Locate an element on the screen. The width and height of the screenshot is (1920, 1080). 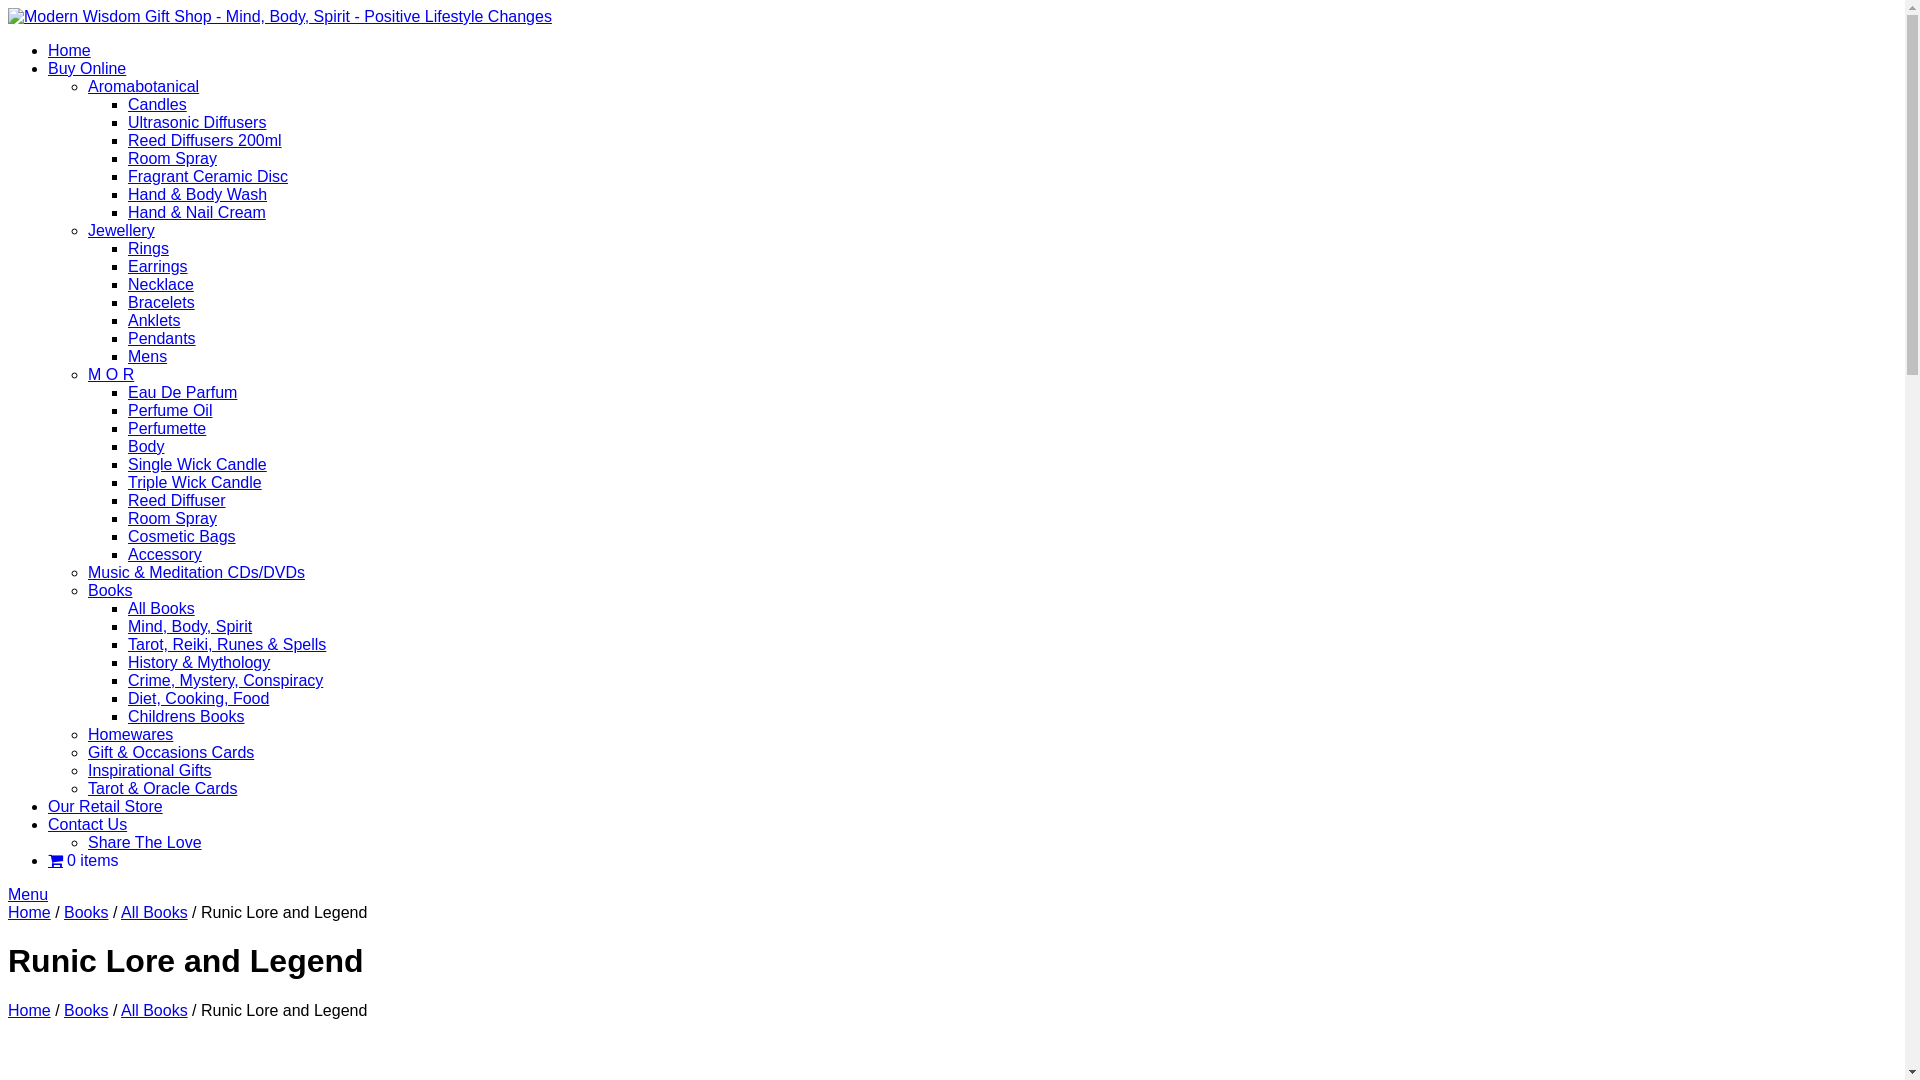
Fragrant Ceramic Disc is located at coordinates (208, 176).